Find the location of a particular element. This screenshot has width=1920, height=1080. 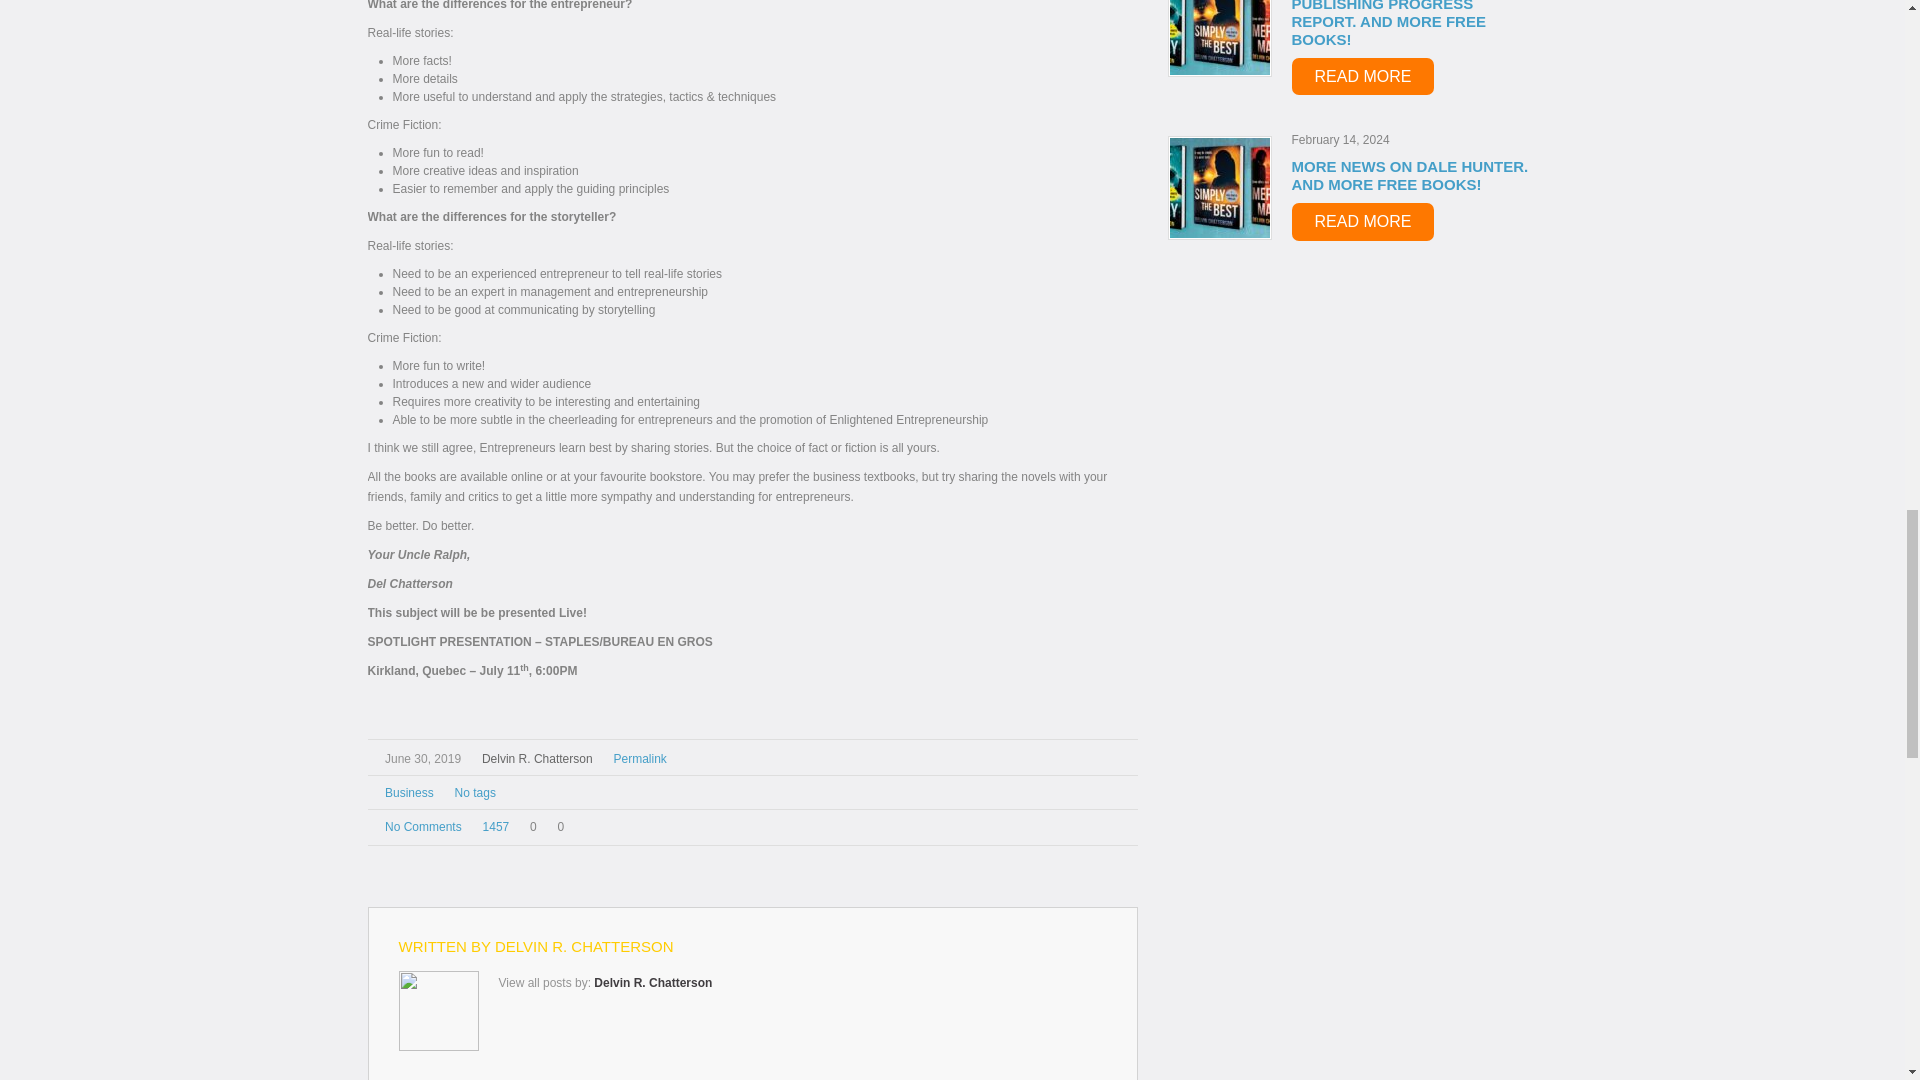

No Comments is located at coordinates (424, 826).